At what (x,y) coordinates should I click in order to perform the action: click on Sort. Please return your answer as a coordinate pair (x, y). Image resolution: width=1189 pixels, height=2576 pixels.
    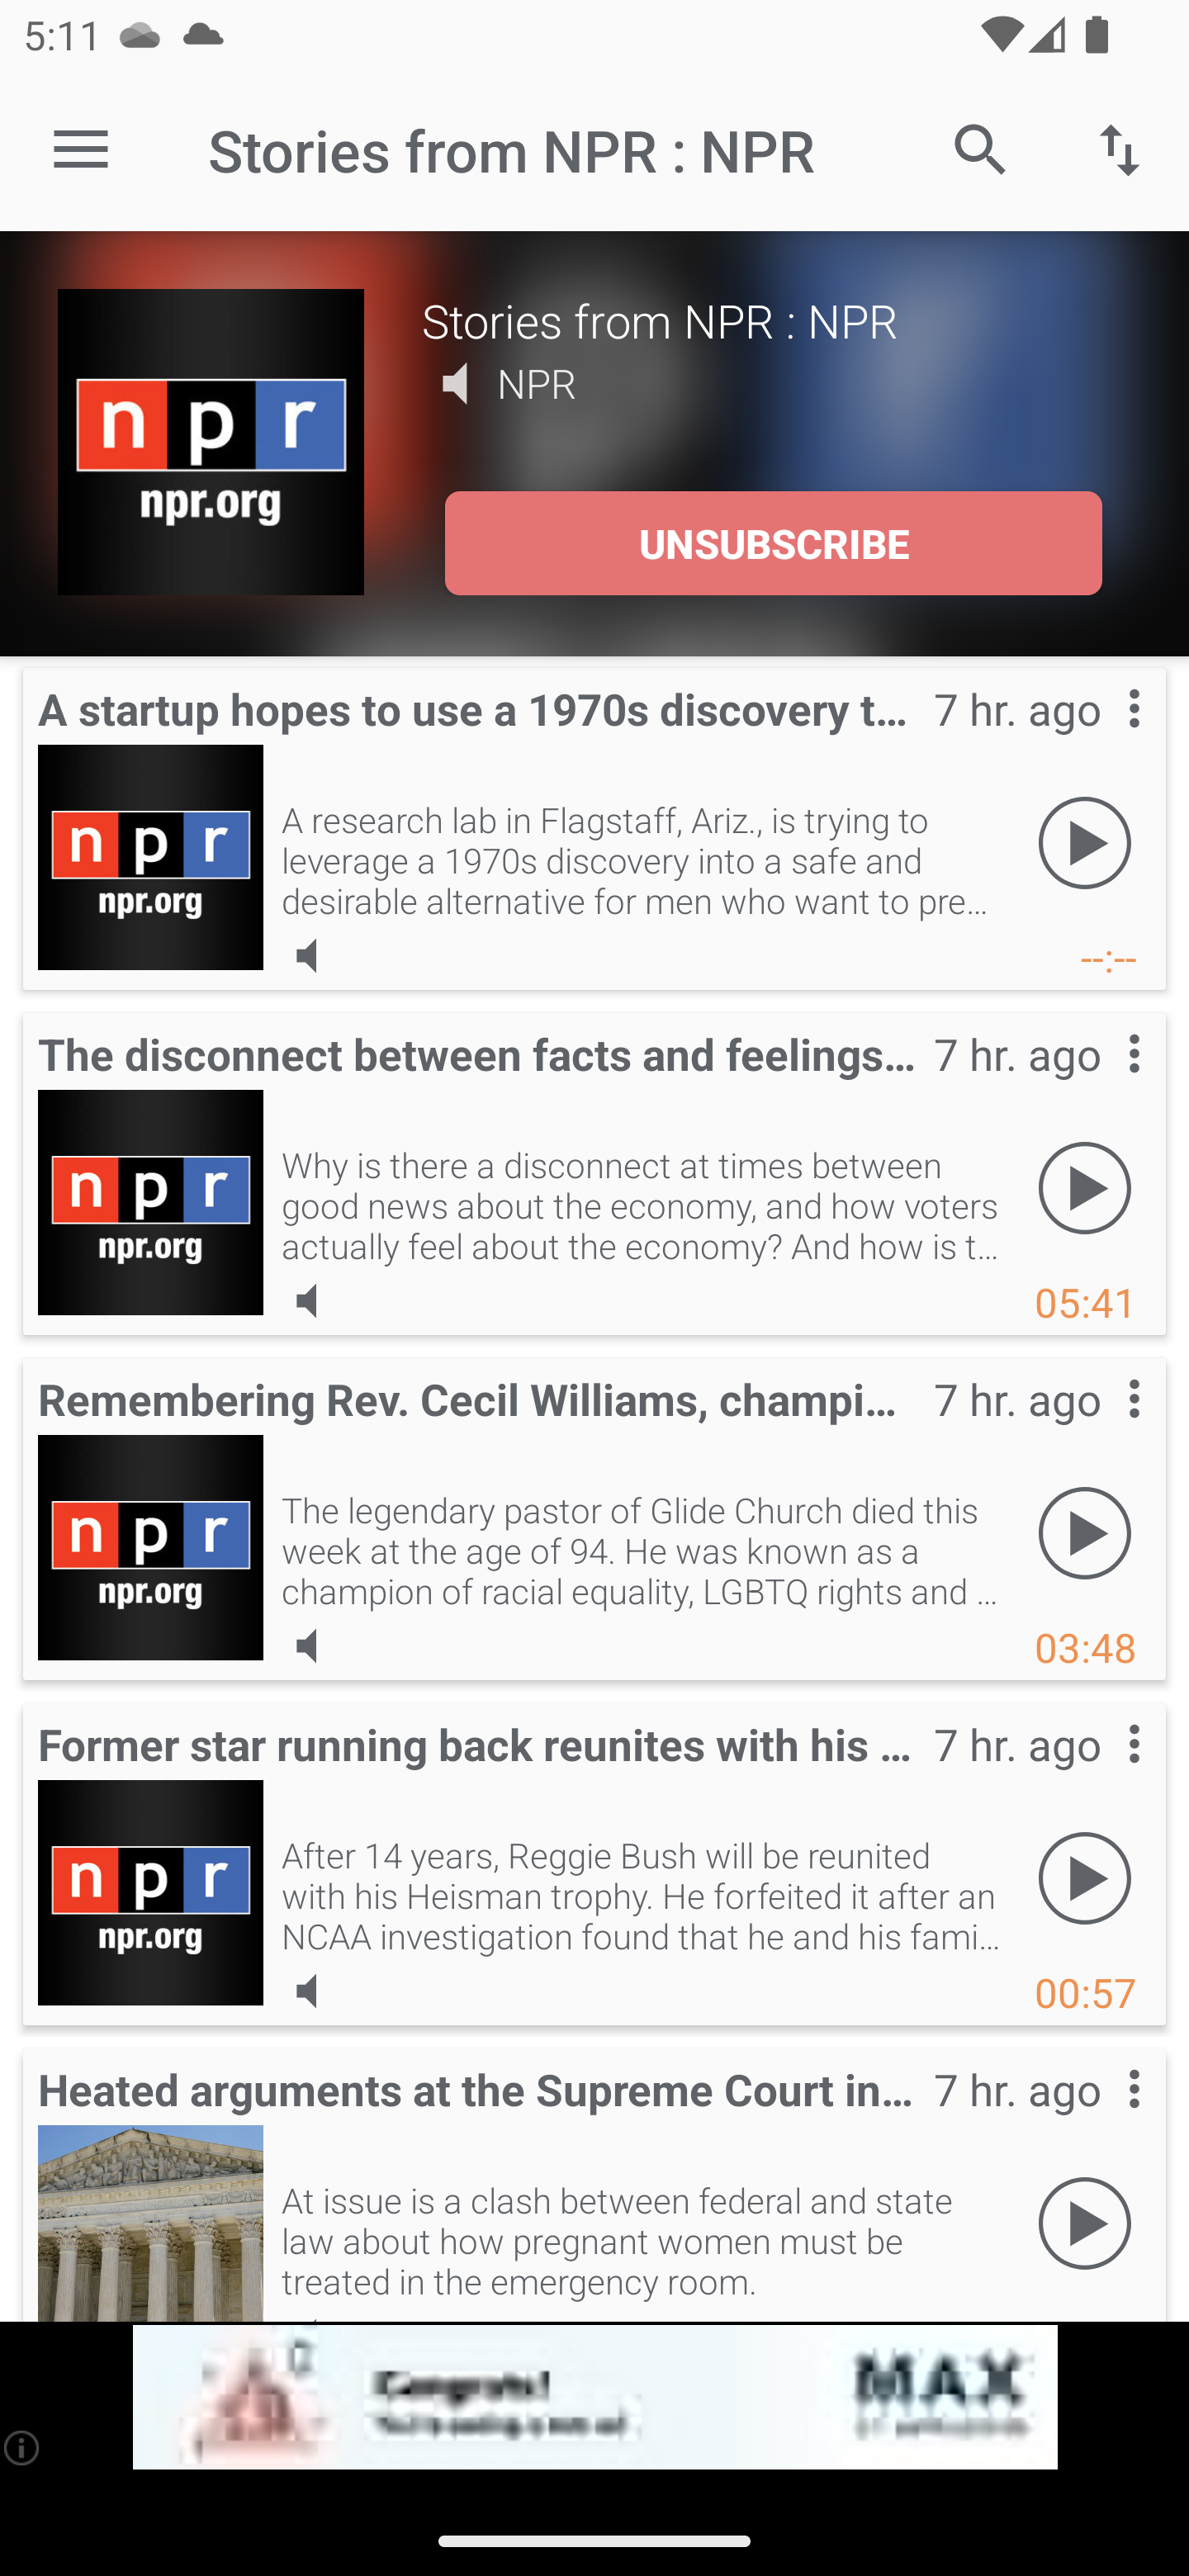
    Looking at the image, I should click on (1120, 149).